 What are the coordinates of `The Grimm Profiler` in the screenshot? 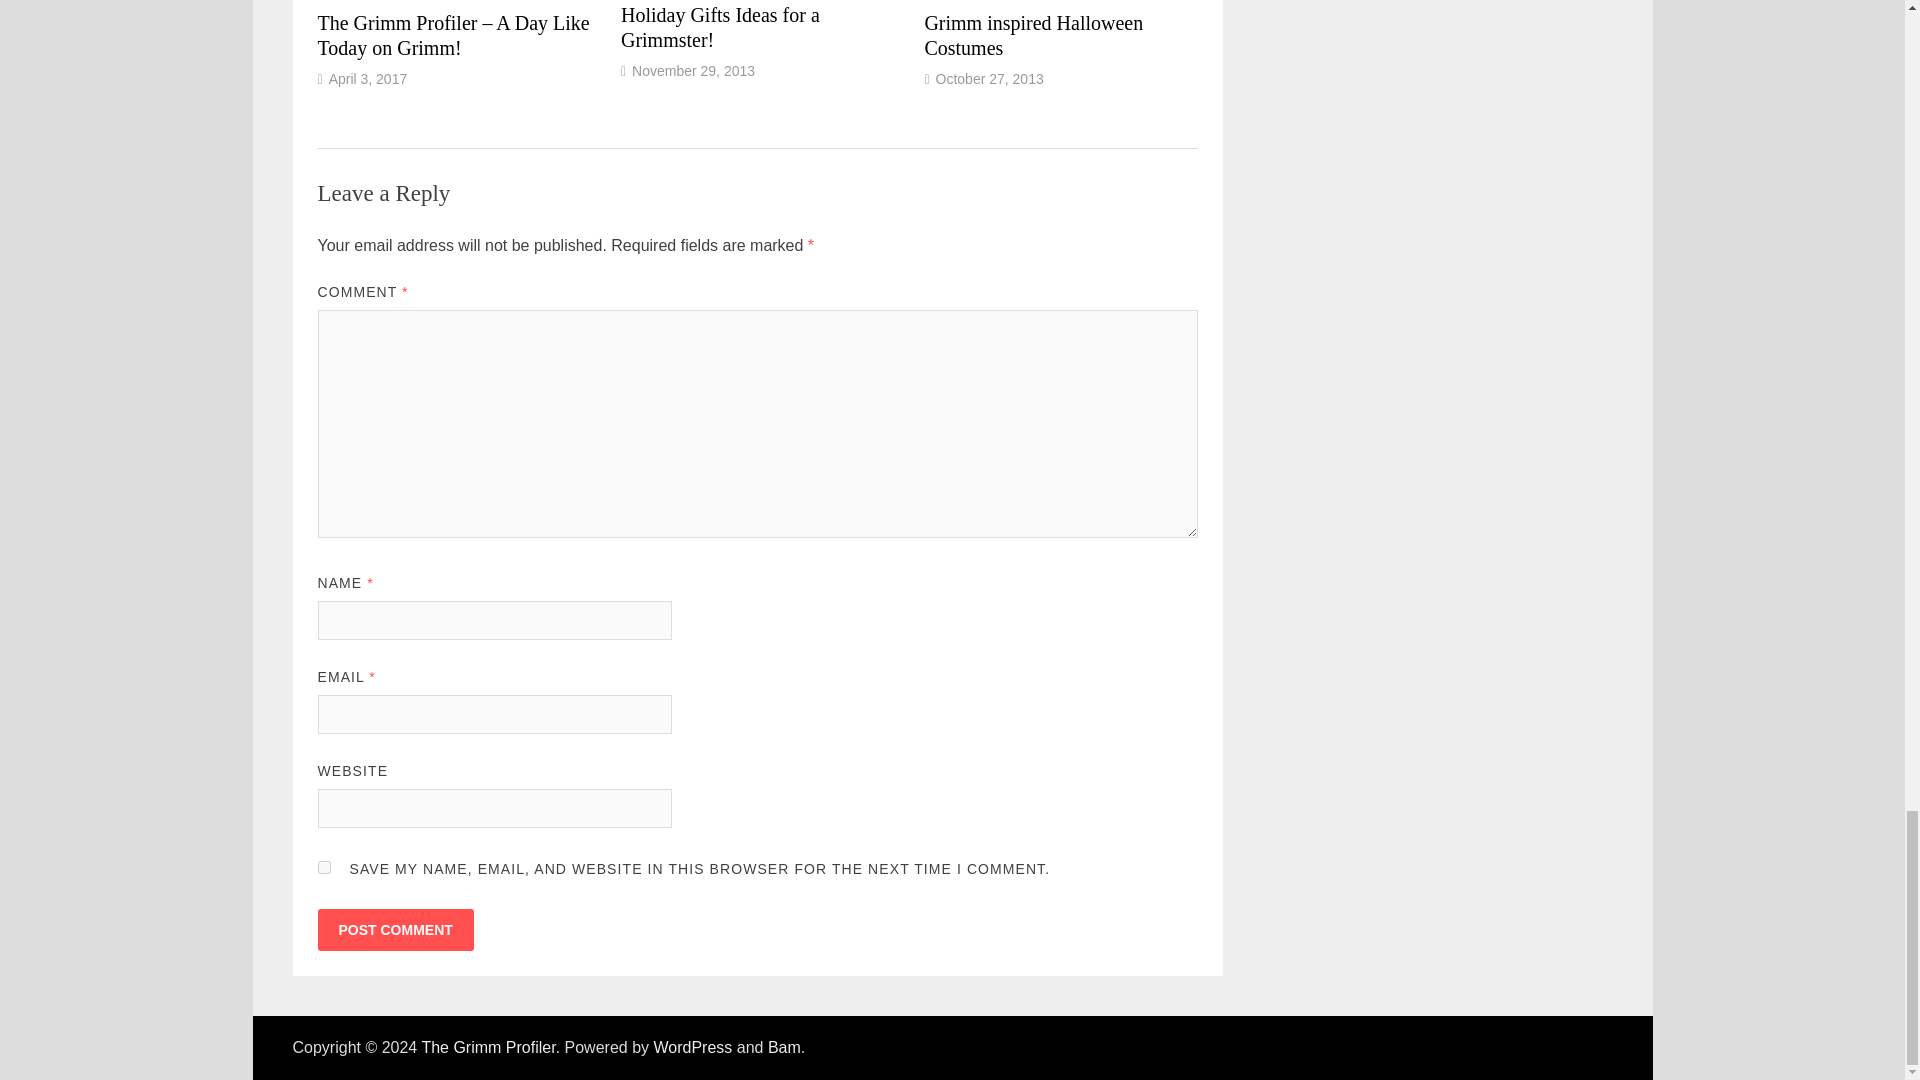 It's located at (487, 1047).